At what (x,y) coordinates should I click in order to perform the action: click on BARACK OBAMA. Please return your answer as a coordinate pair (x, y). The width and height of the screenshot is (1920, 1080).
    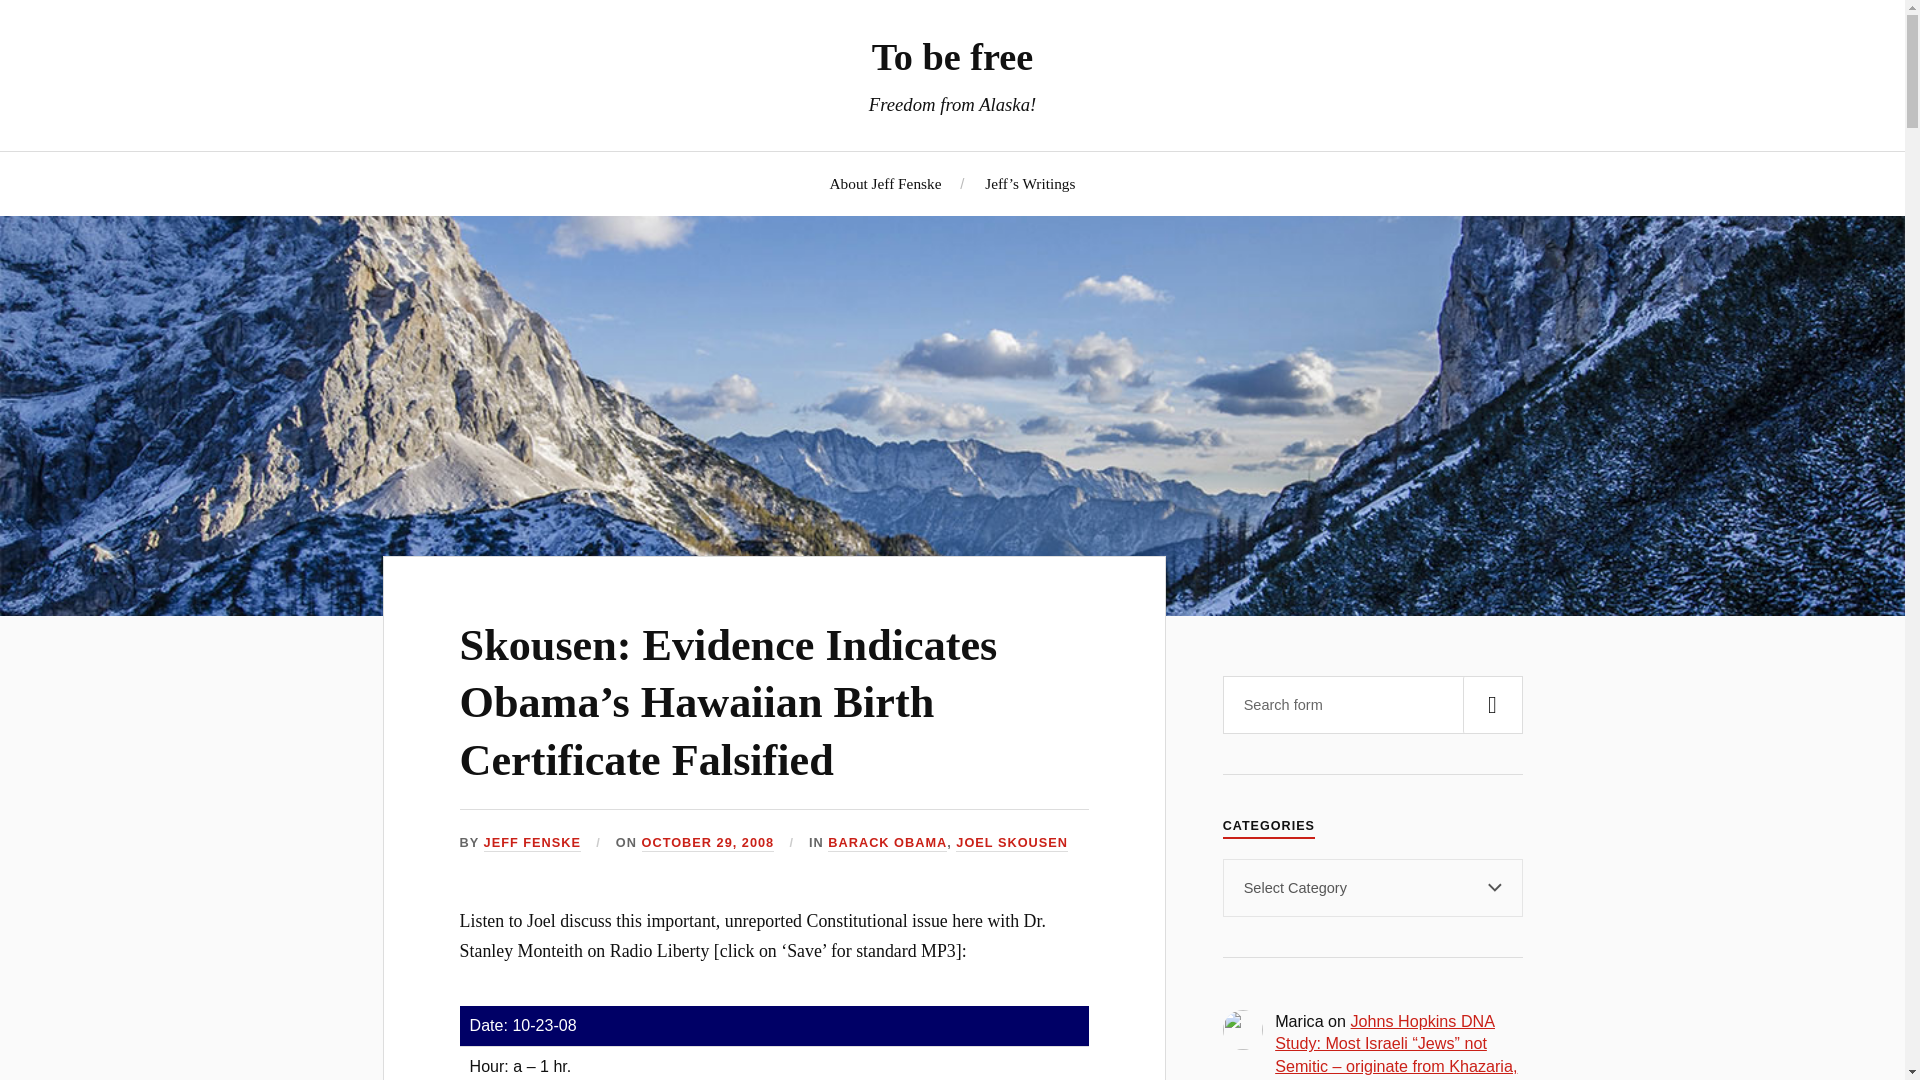
    Looking at the image, I should click on (886, 843).